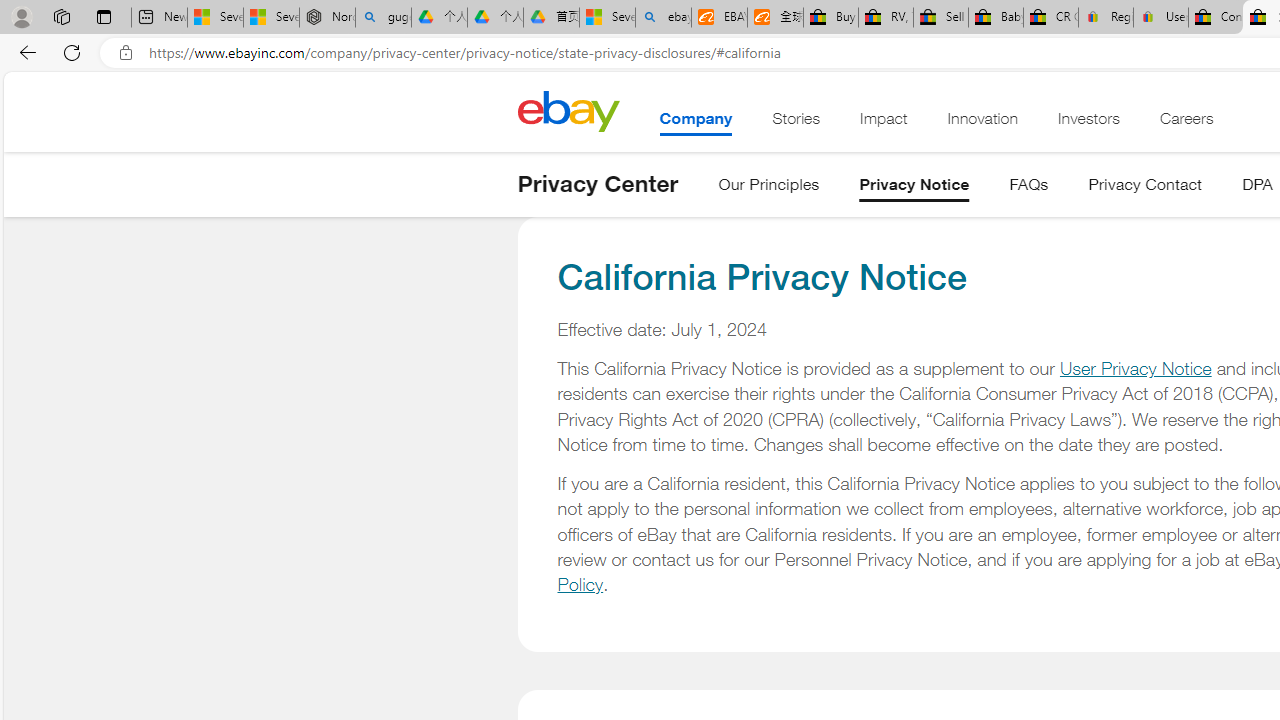 This screenshot has width=1280, height=720. What do you see at coordinates (769, 188) in the screenshot?
I see `Our Principles` at bounding box center [769, 188].